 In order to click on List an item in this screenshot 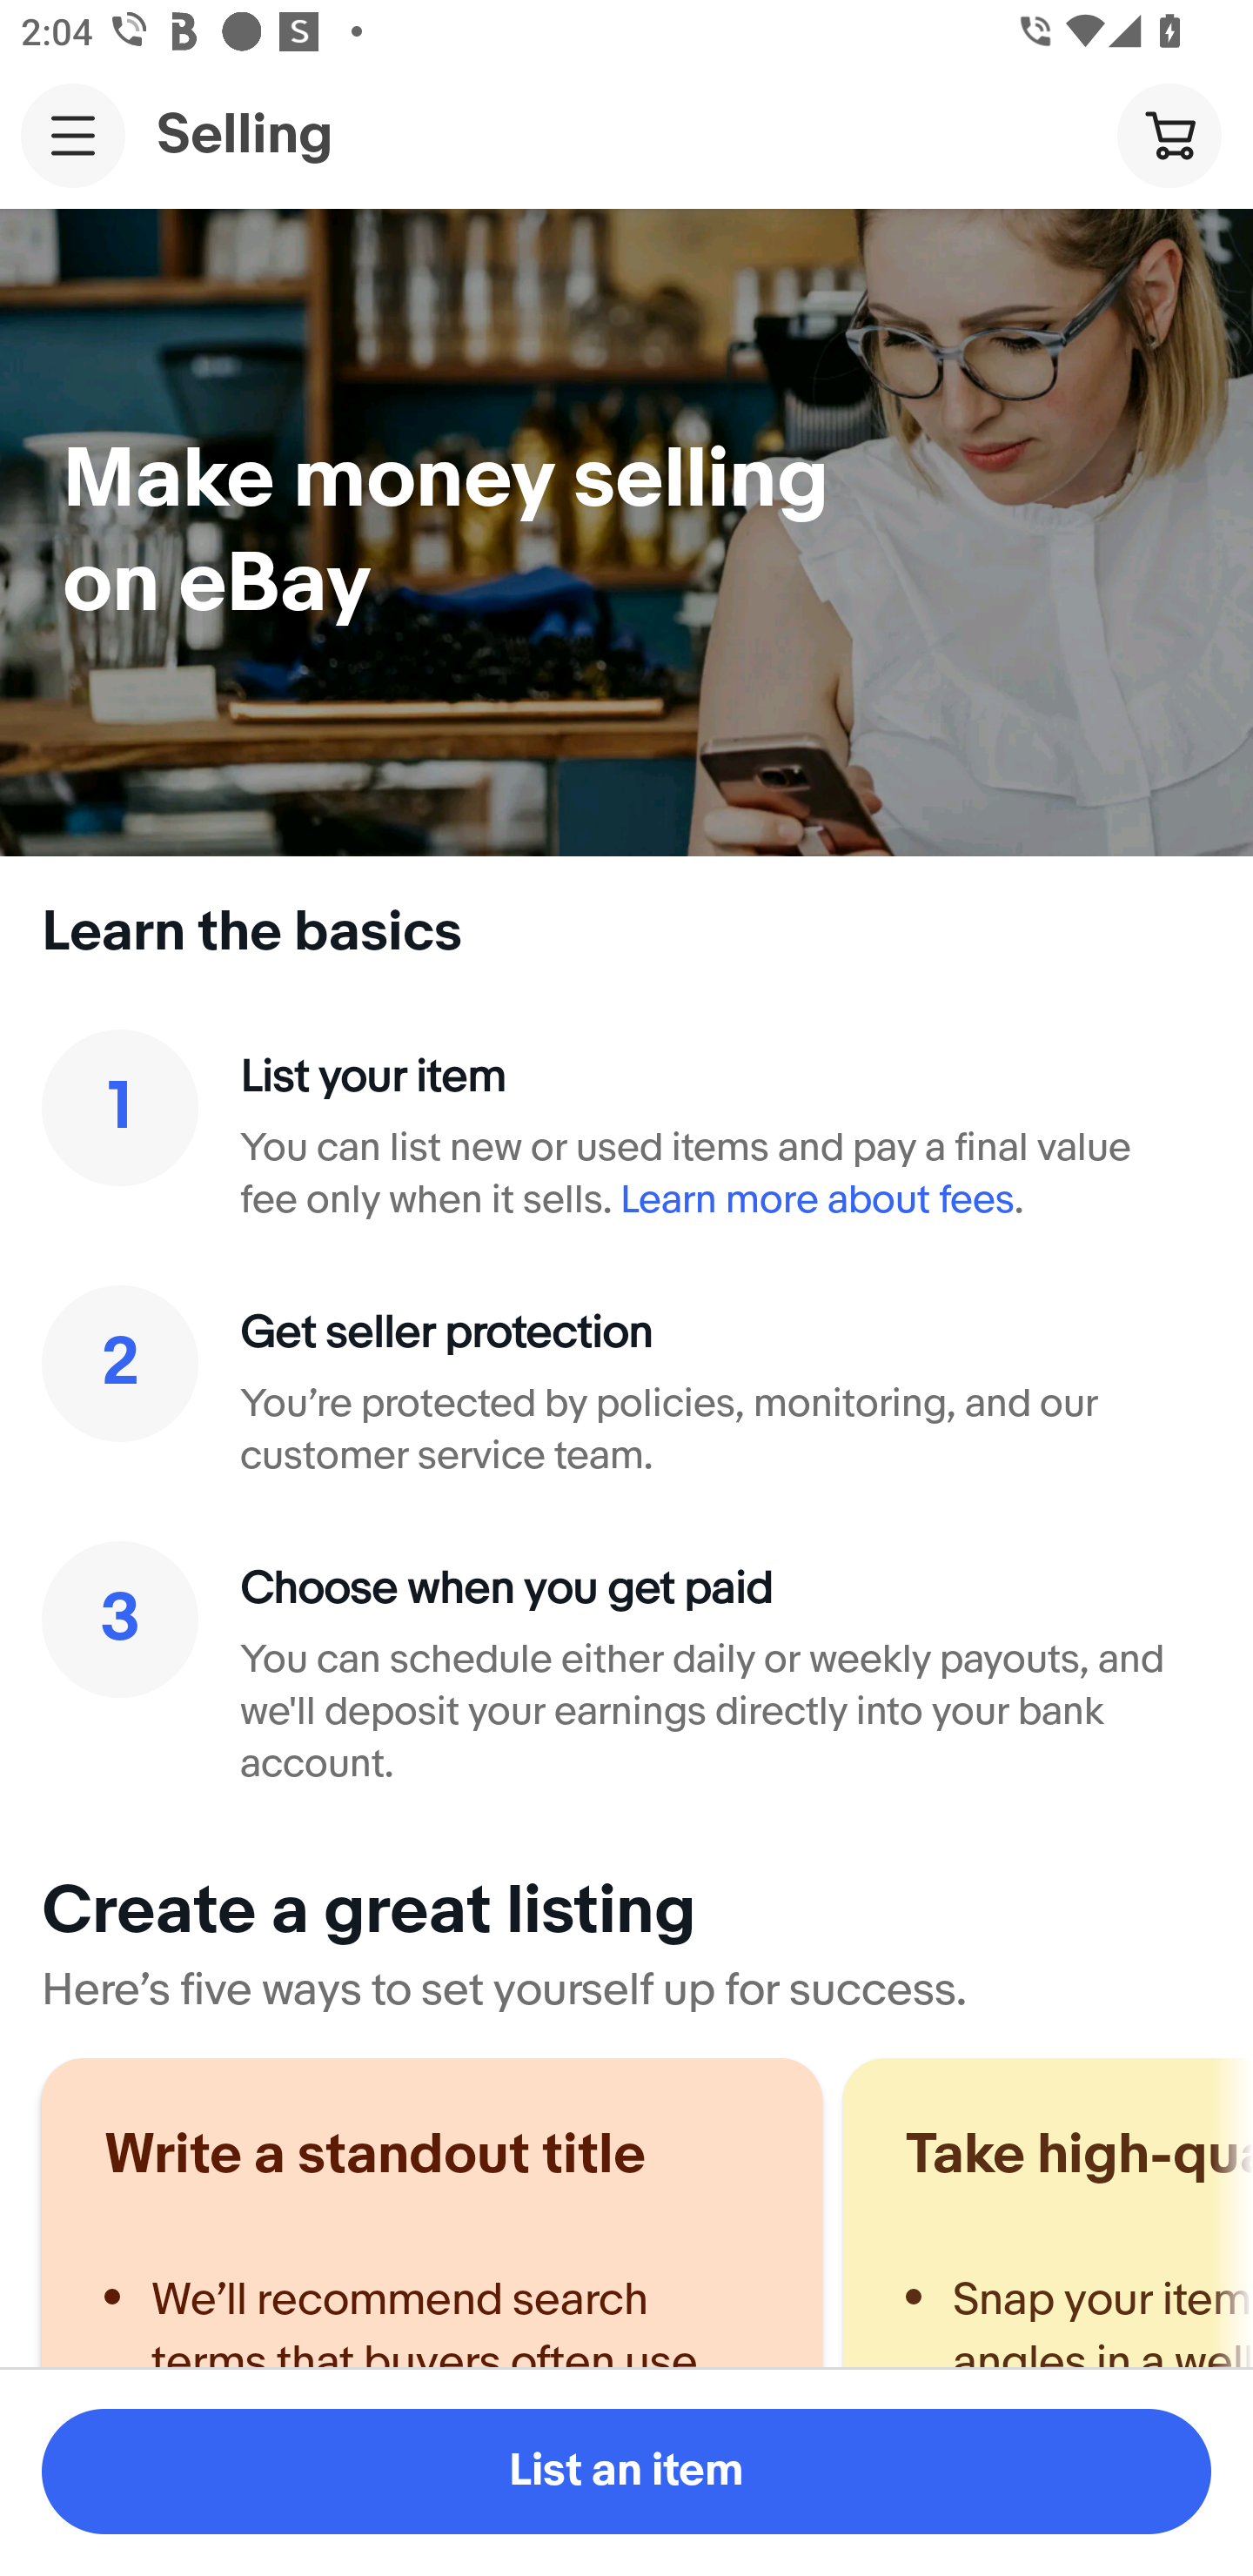, I will do `click(626, 2472)`.